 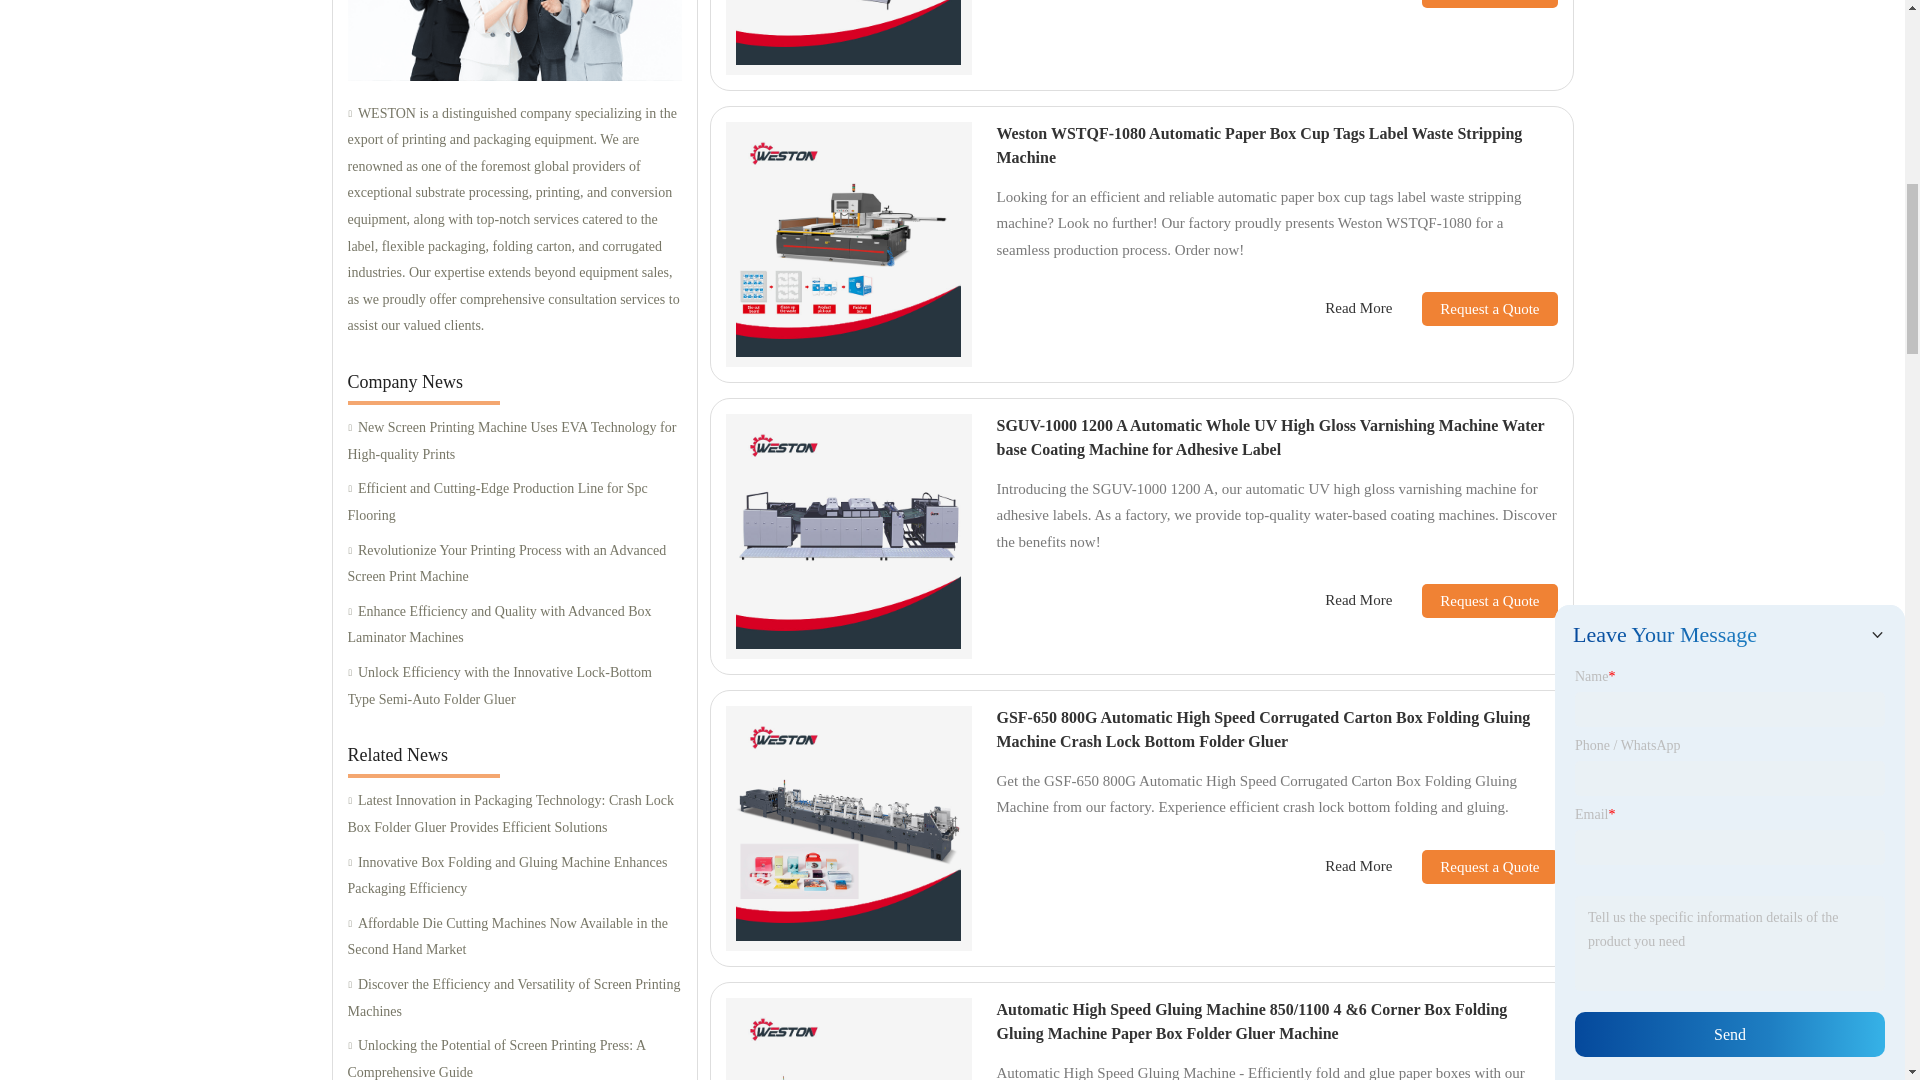 I want to click on Read More, so click(x=1358, y=1).